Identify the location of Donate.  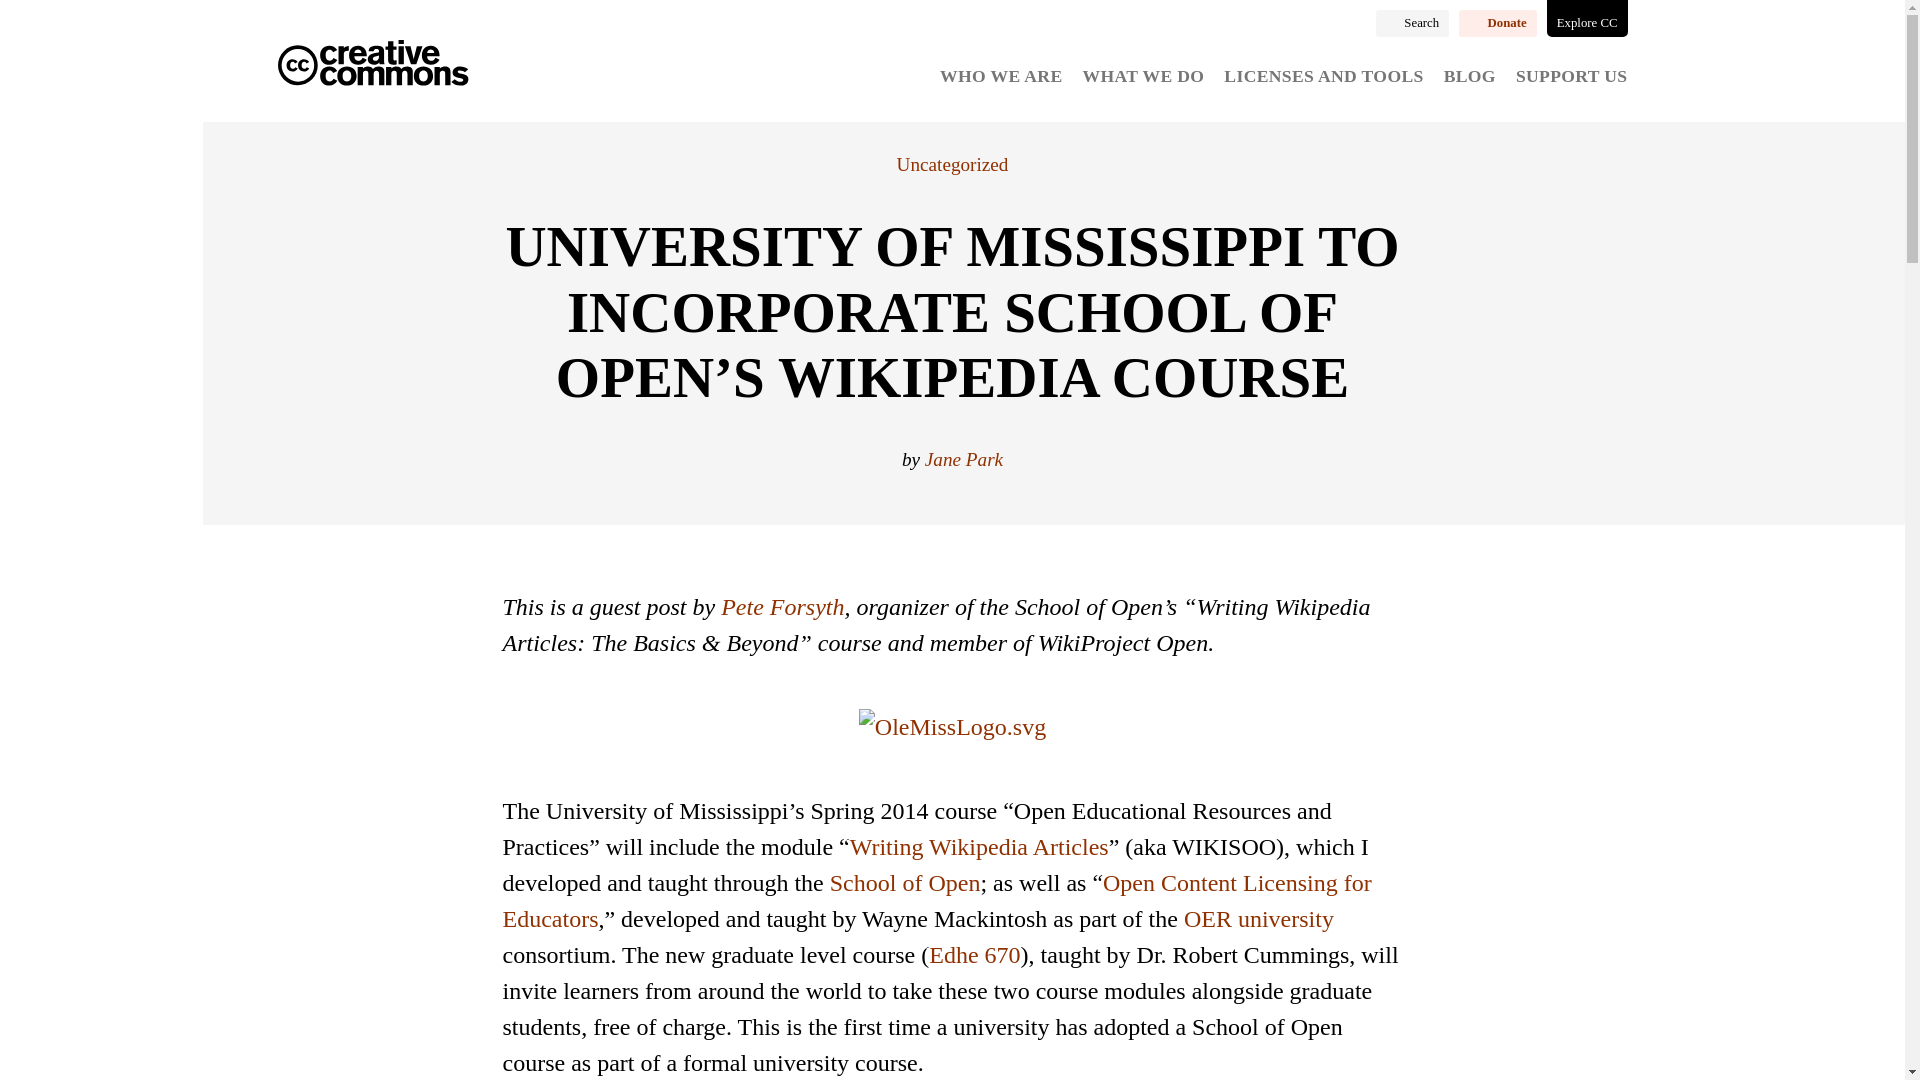
(1498, 22).